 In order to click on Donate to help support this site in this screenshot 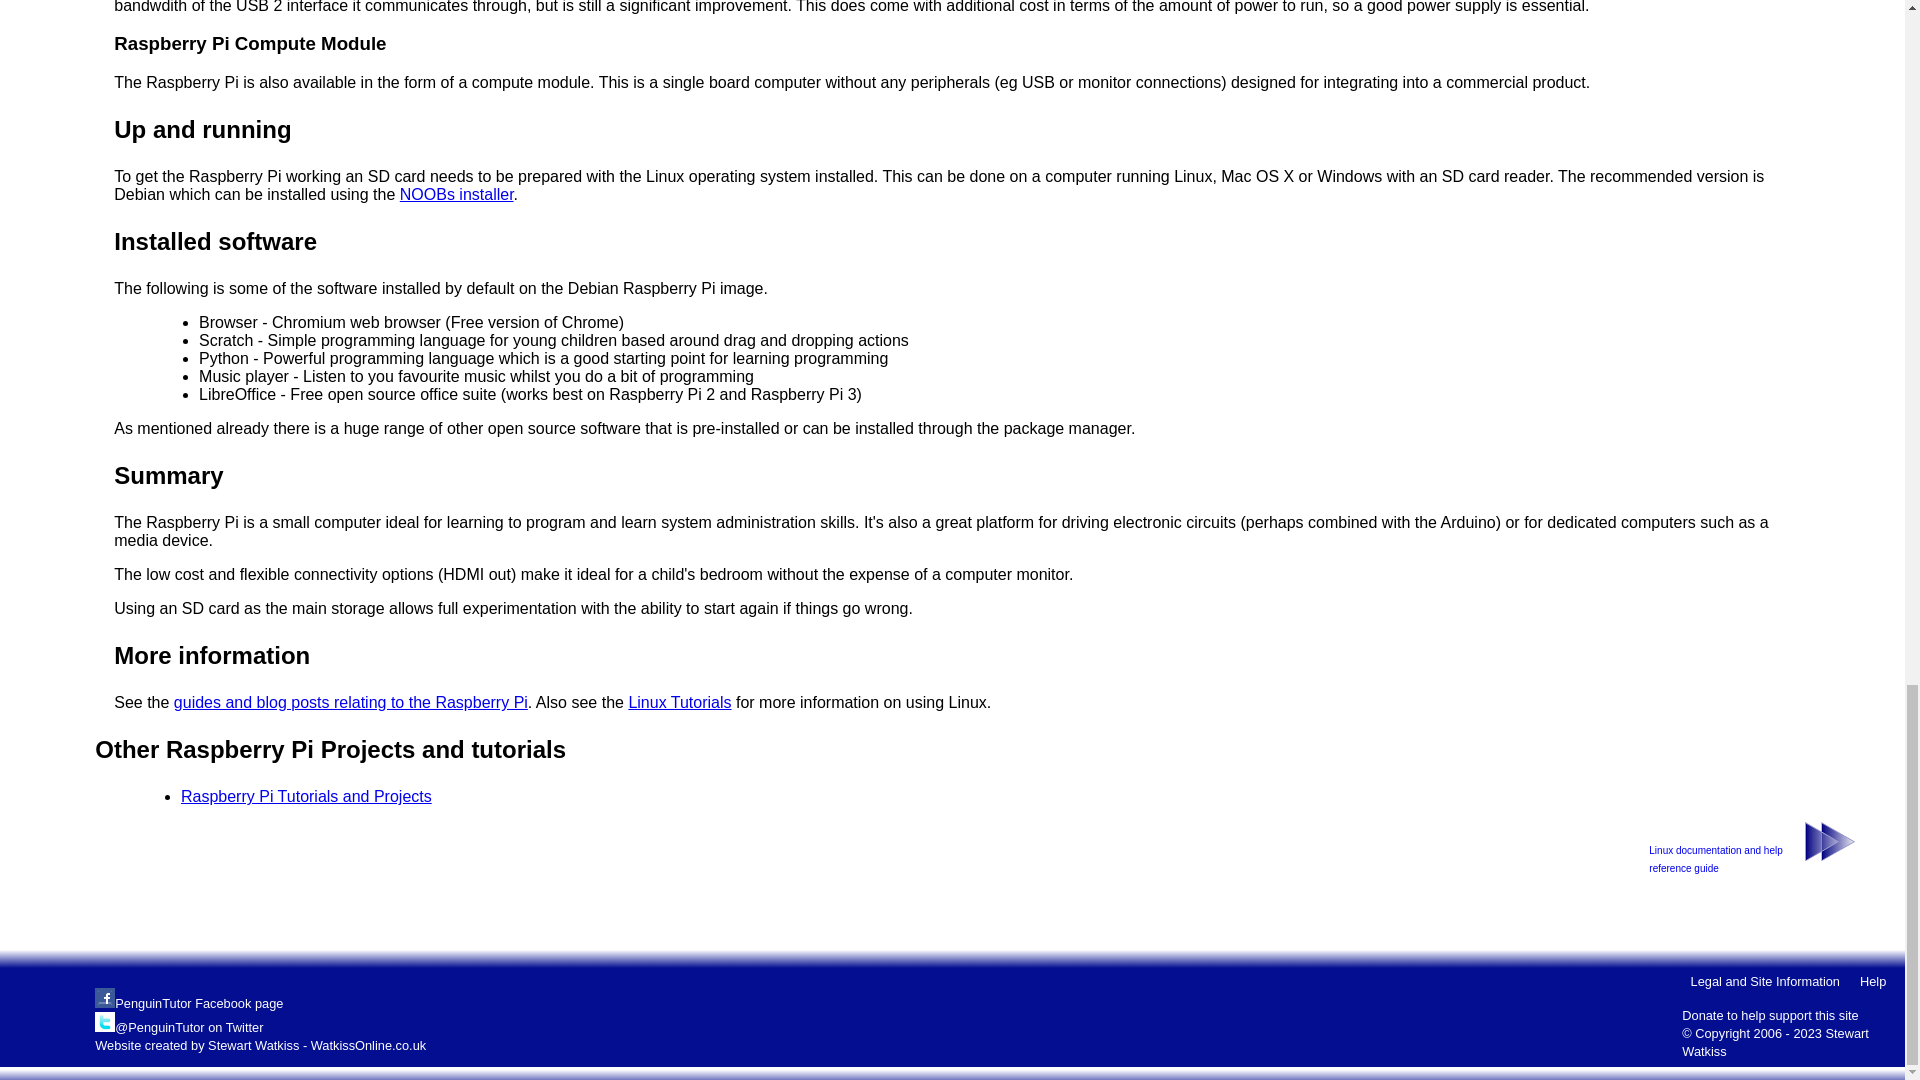, I will do `click(1770, 1014)`.